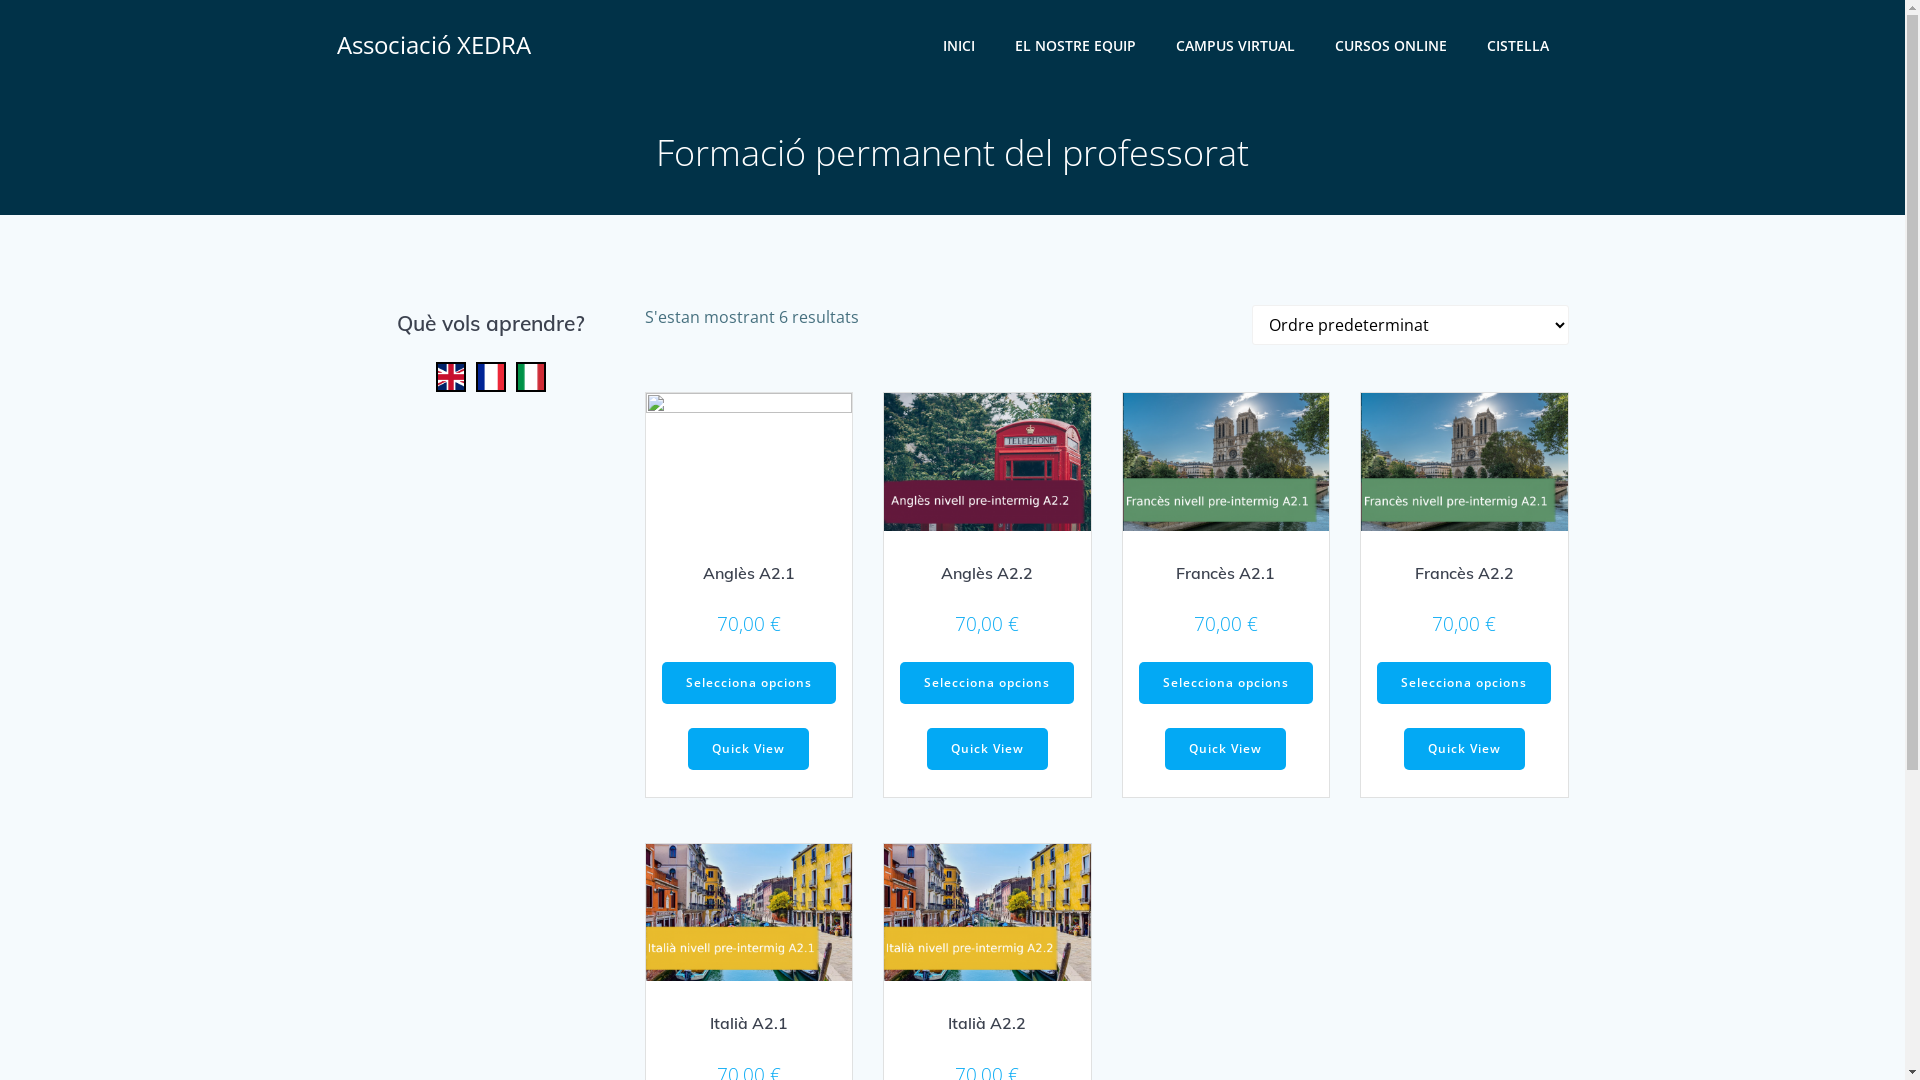 The image size is (1920, 1080). I want to click on Selecciona opcions, so click(1226, 683).